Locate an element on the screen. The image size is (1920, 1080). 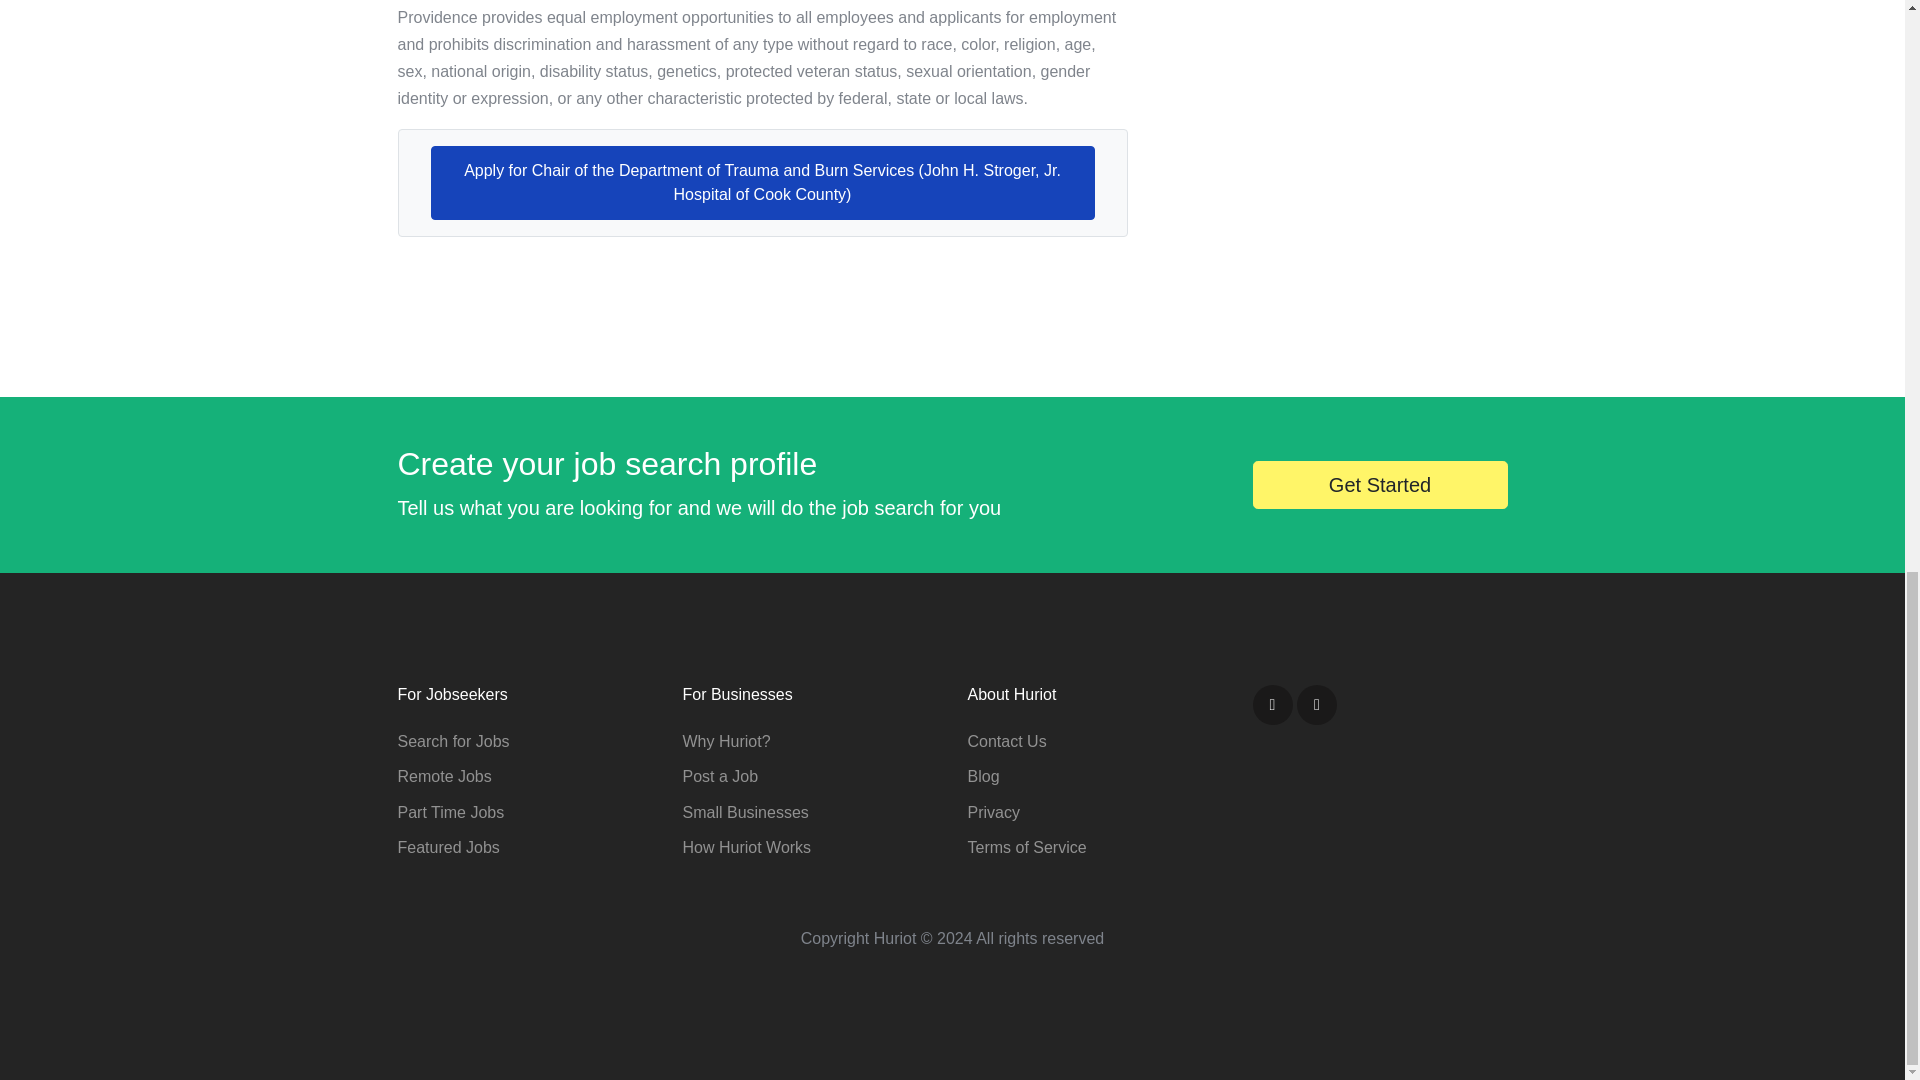
Small Businesses is located at coordinates (744, 812).